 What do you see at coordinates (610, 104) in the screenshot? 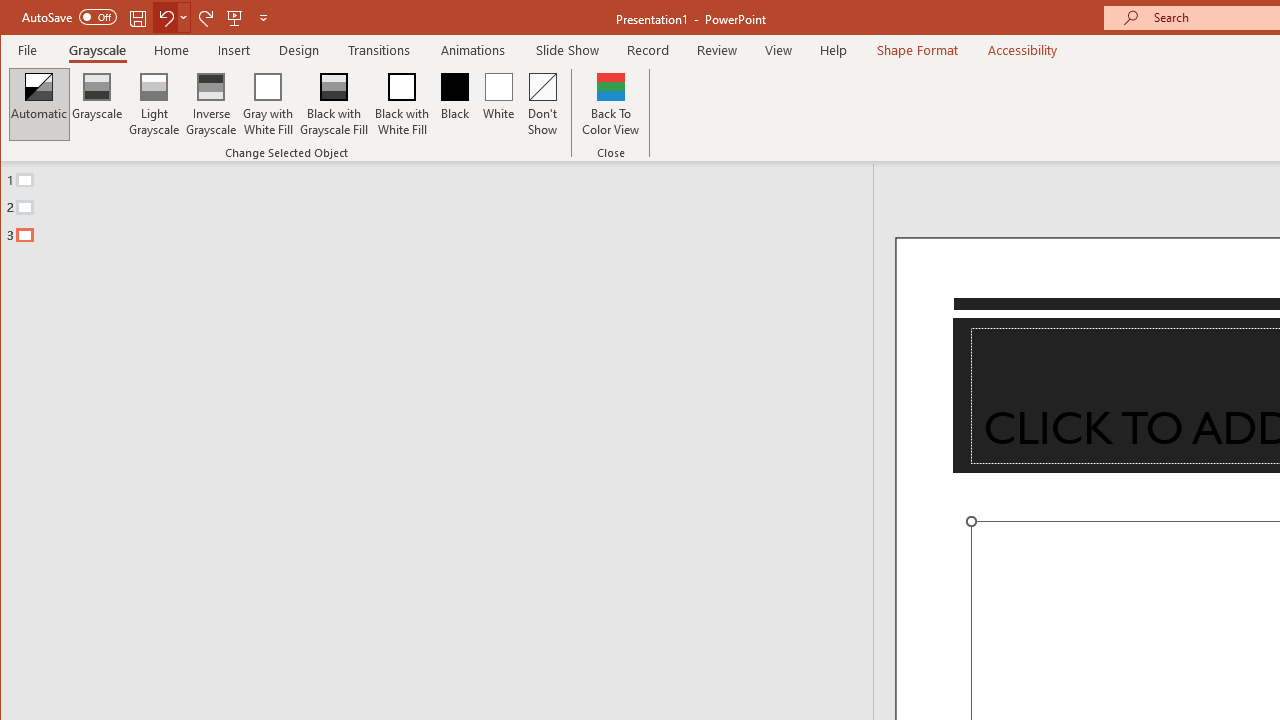
I see `Back To Color View` at bounding box center [610, 104].